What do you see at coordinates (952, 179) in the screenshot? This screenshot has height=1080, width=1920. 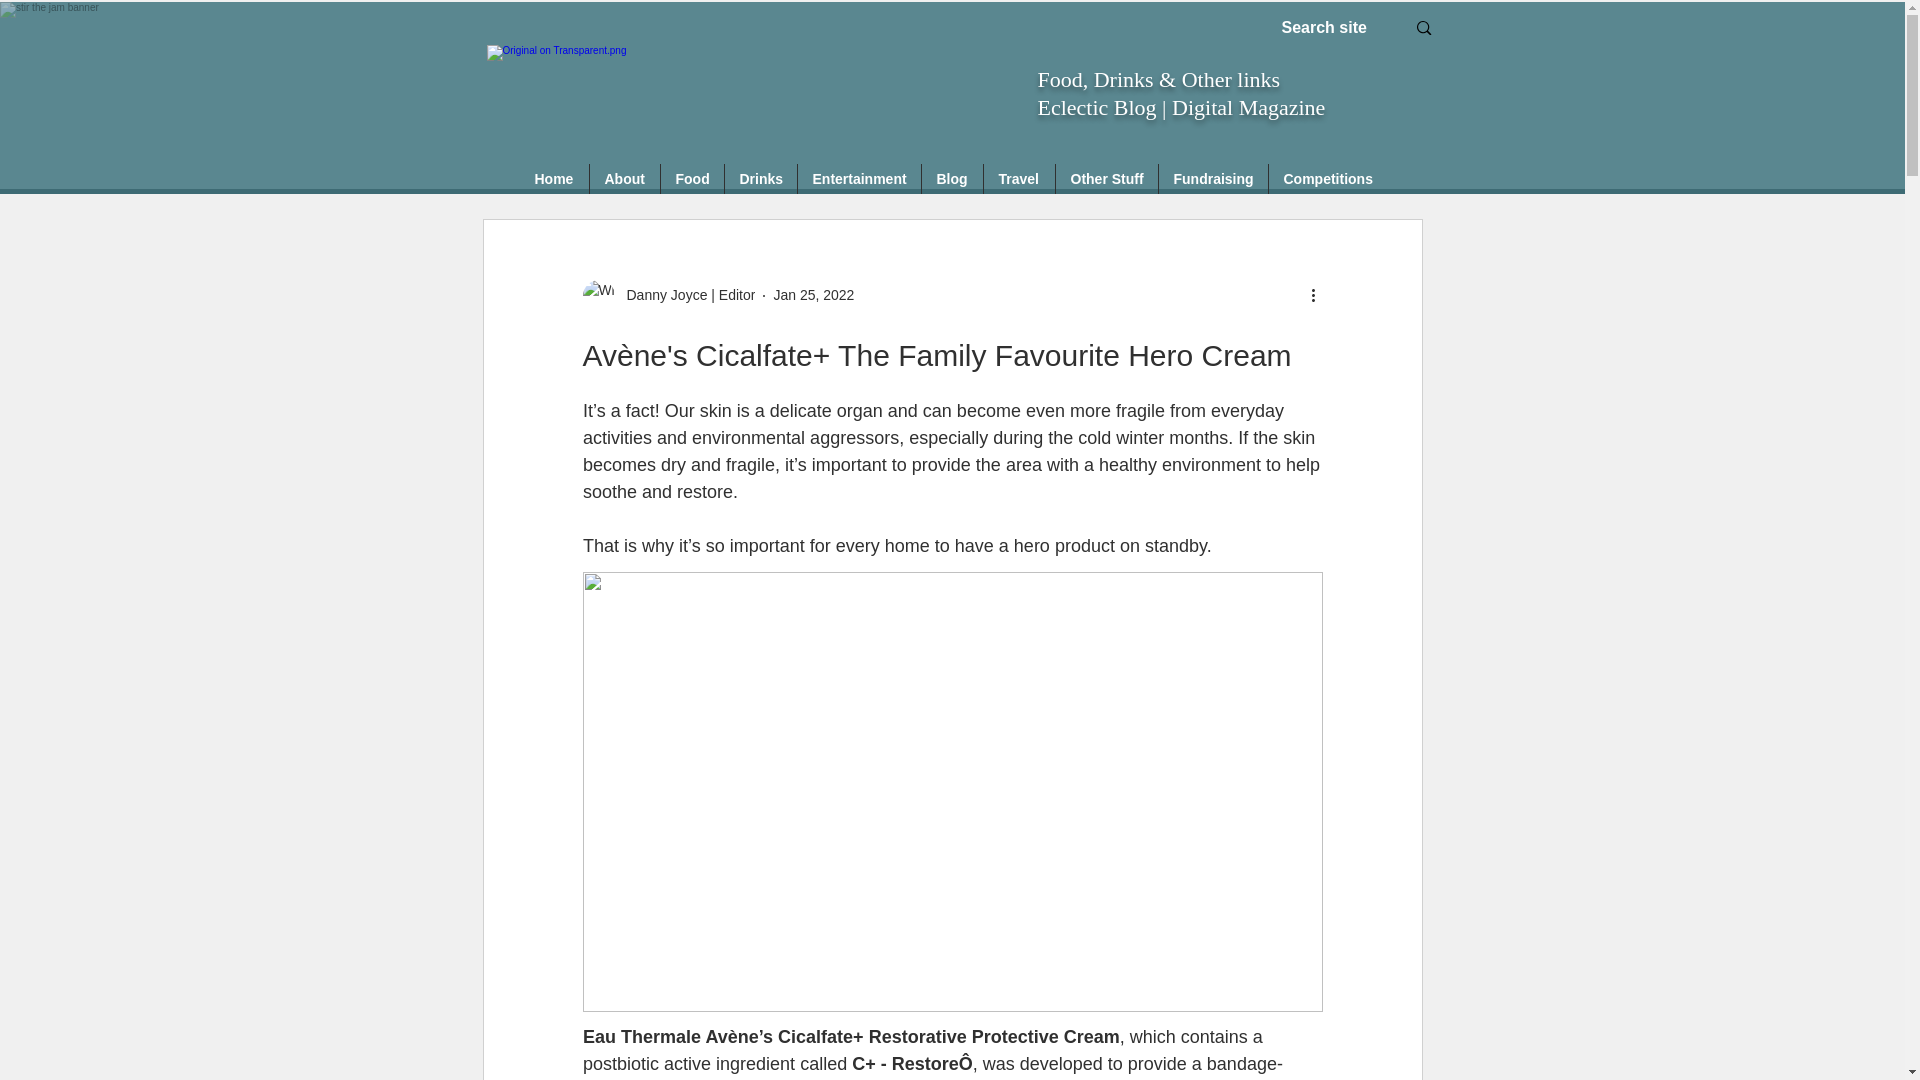 I see `Blog` at bounding box center [952, 179].